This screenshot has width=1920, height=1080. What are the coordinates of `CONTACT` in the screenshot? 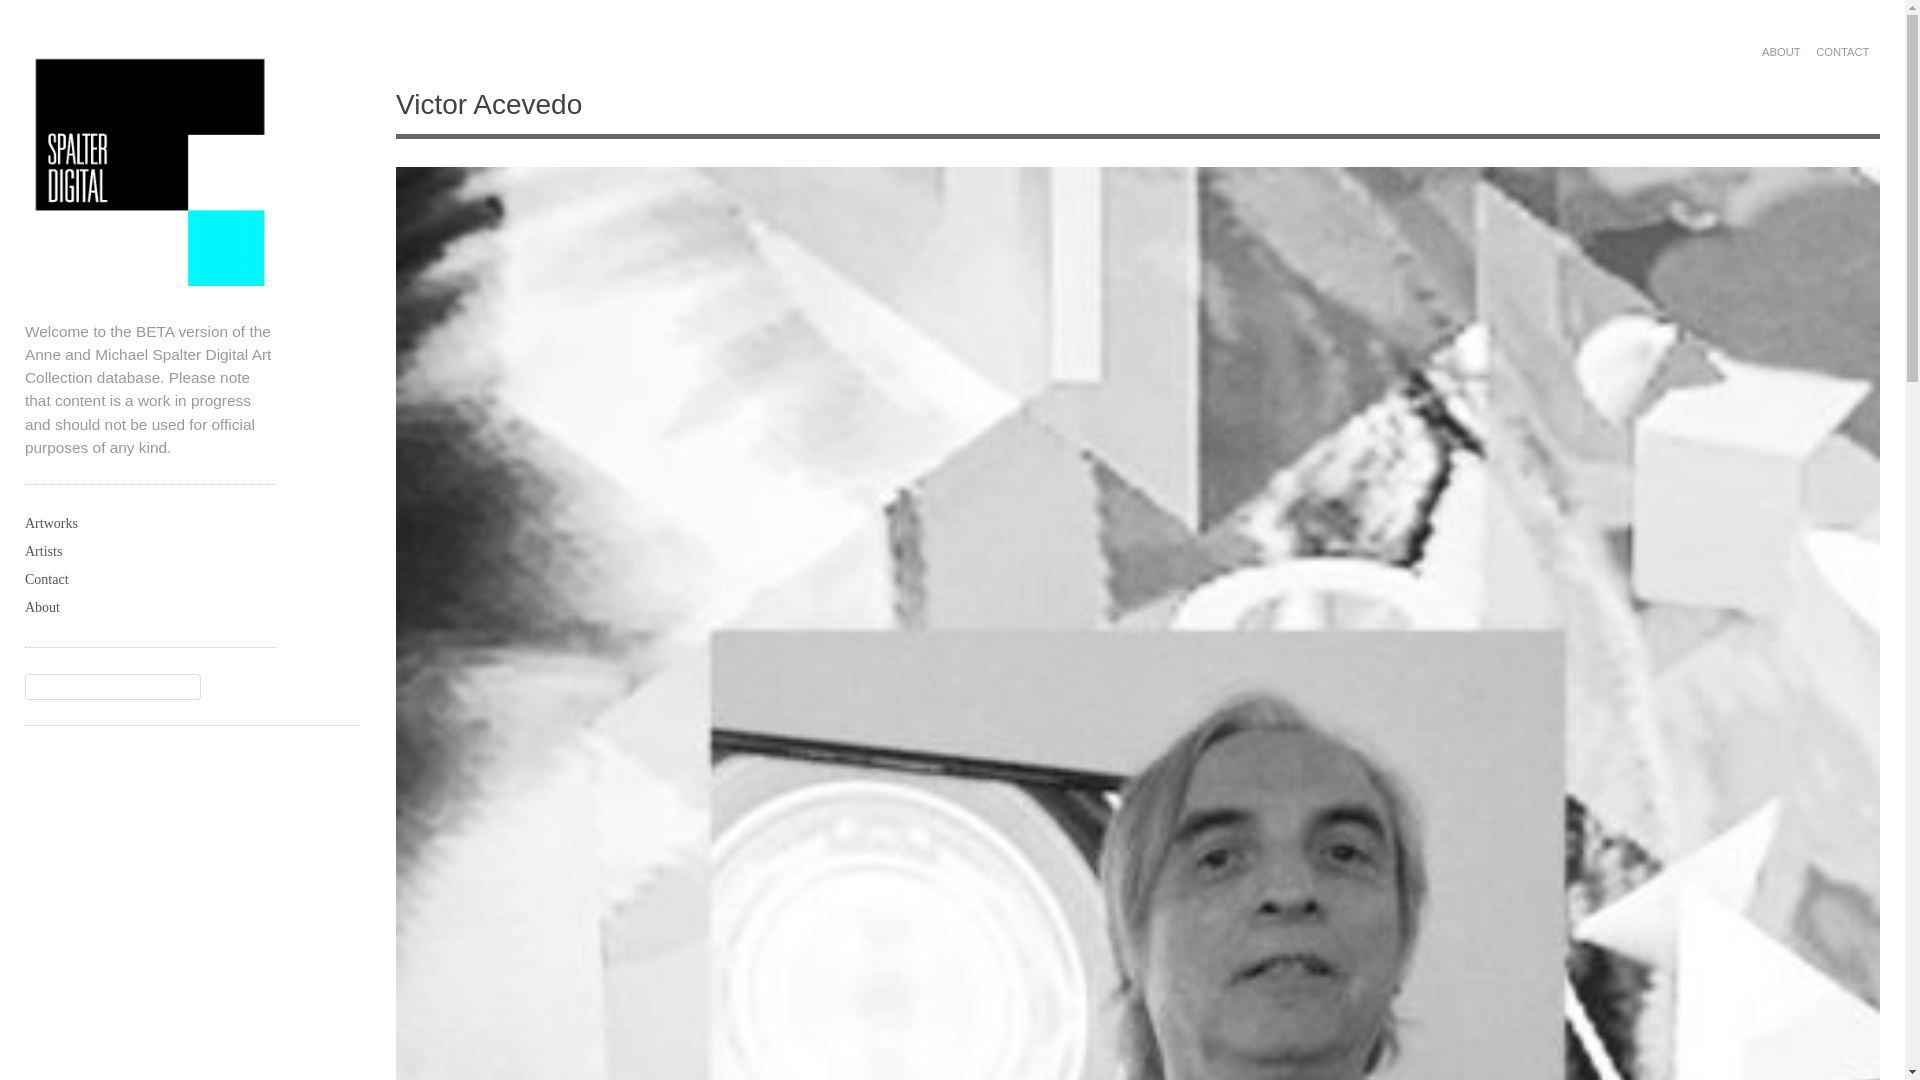 It's located at (1842, 52).